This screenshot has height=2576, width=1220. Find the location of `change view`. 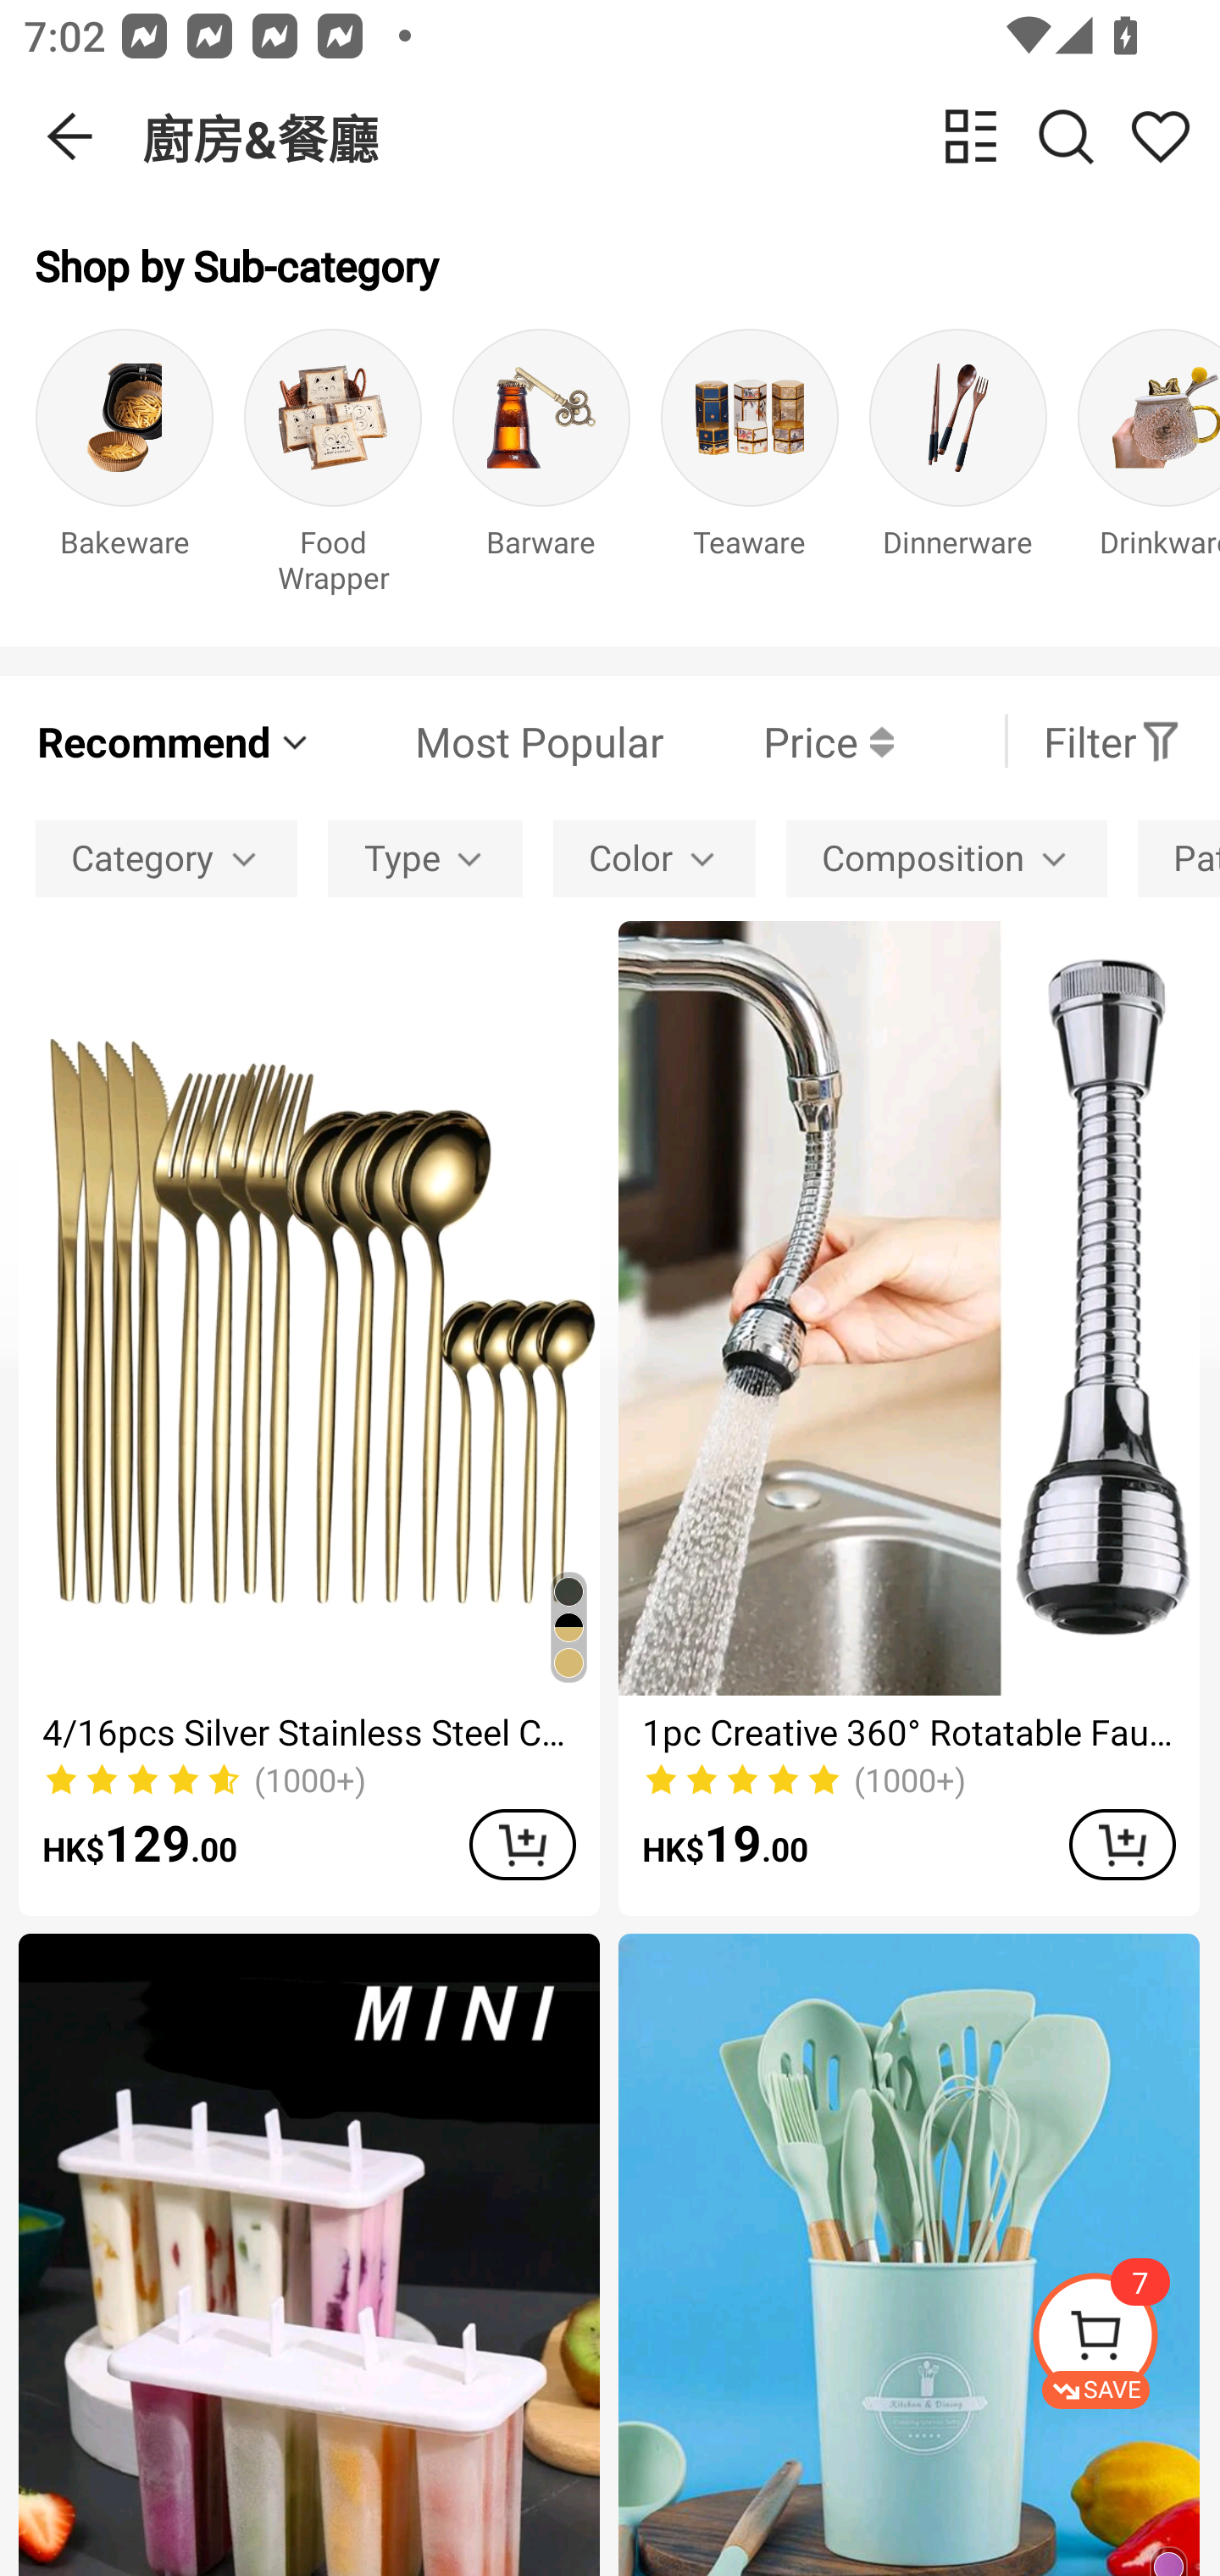

change view is located at coordinates (971, 136).